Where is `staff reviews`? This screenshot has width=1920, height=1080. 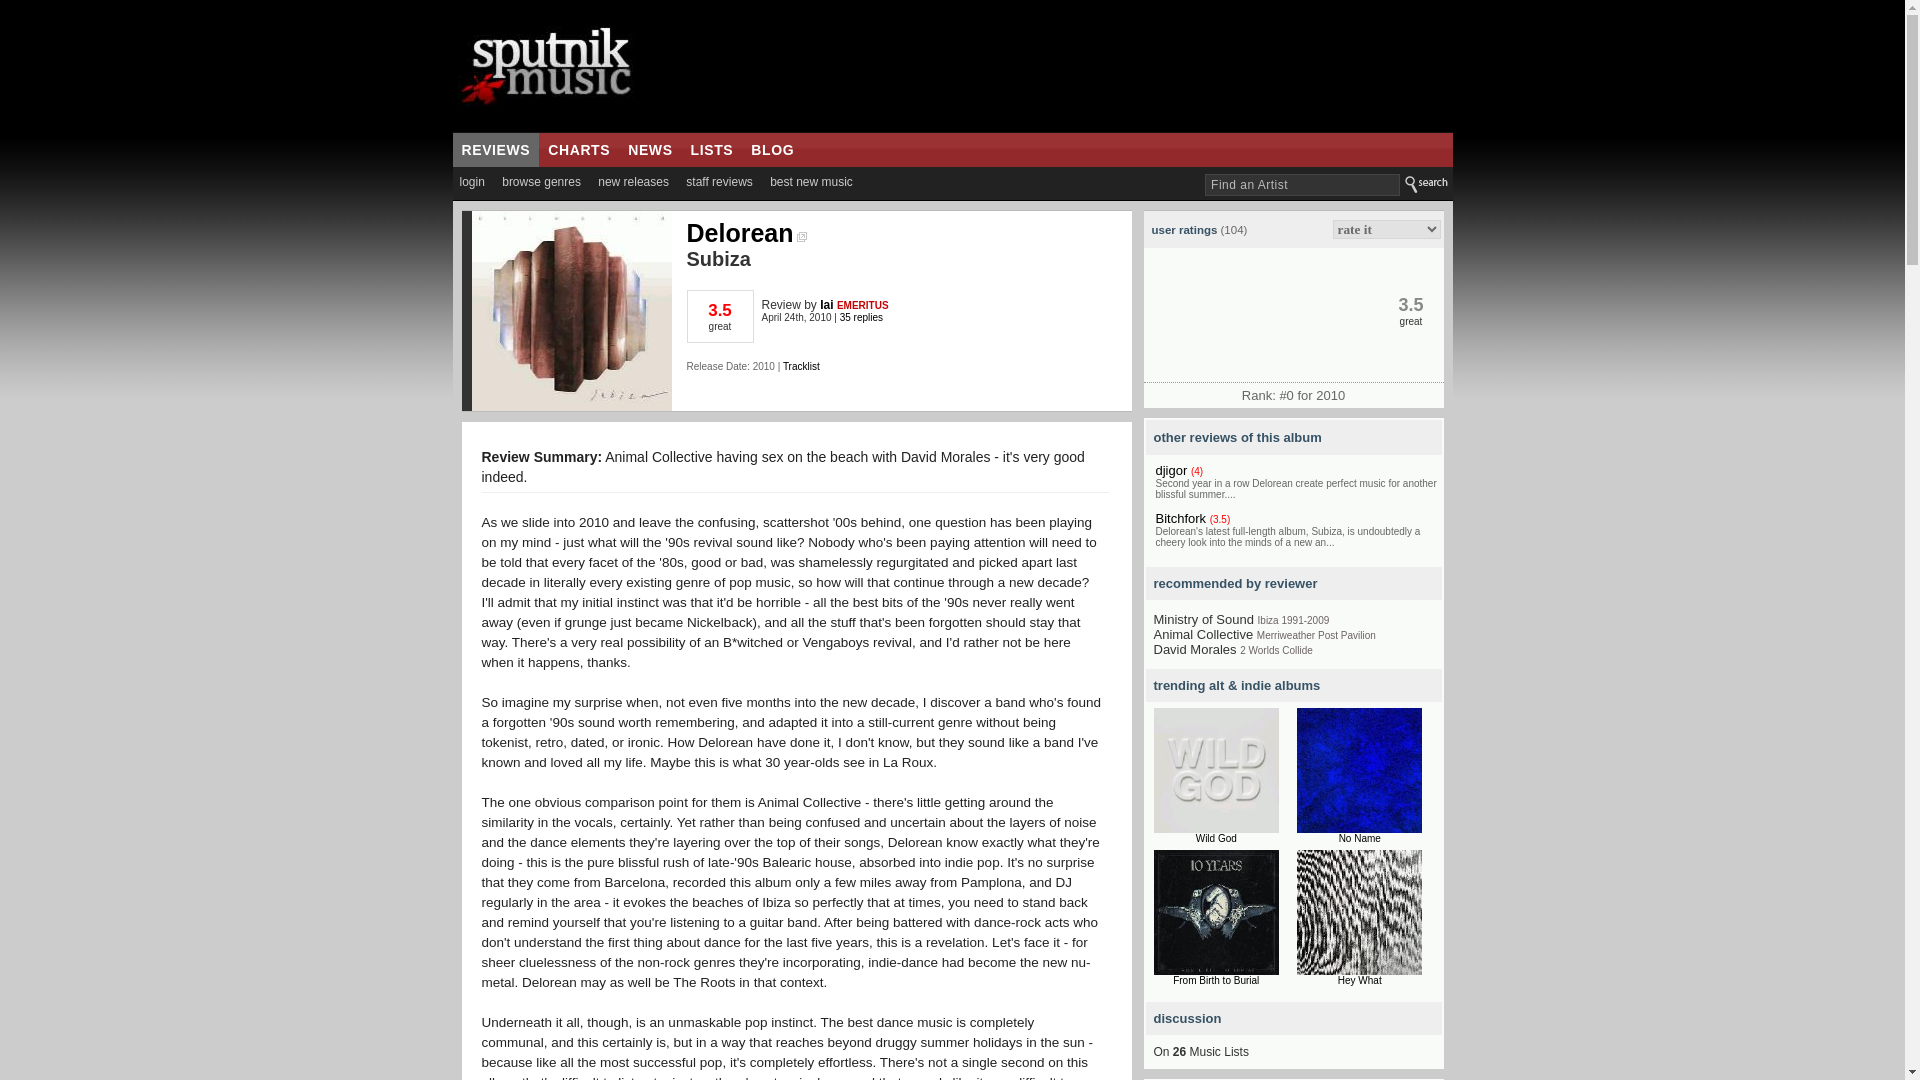 staff reviews is located at coordinates (718, 182).